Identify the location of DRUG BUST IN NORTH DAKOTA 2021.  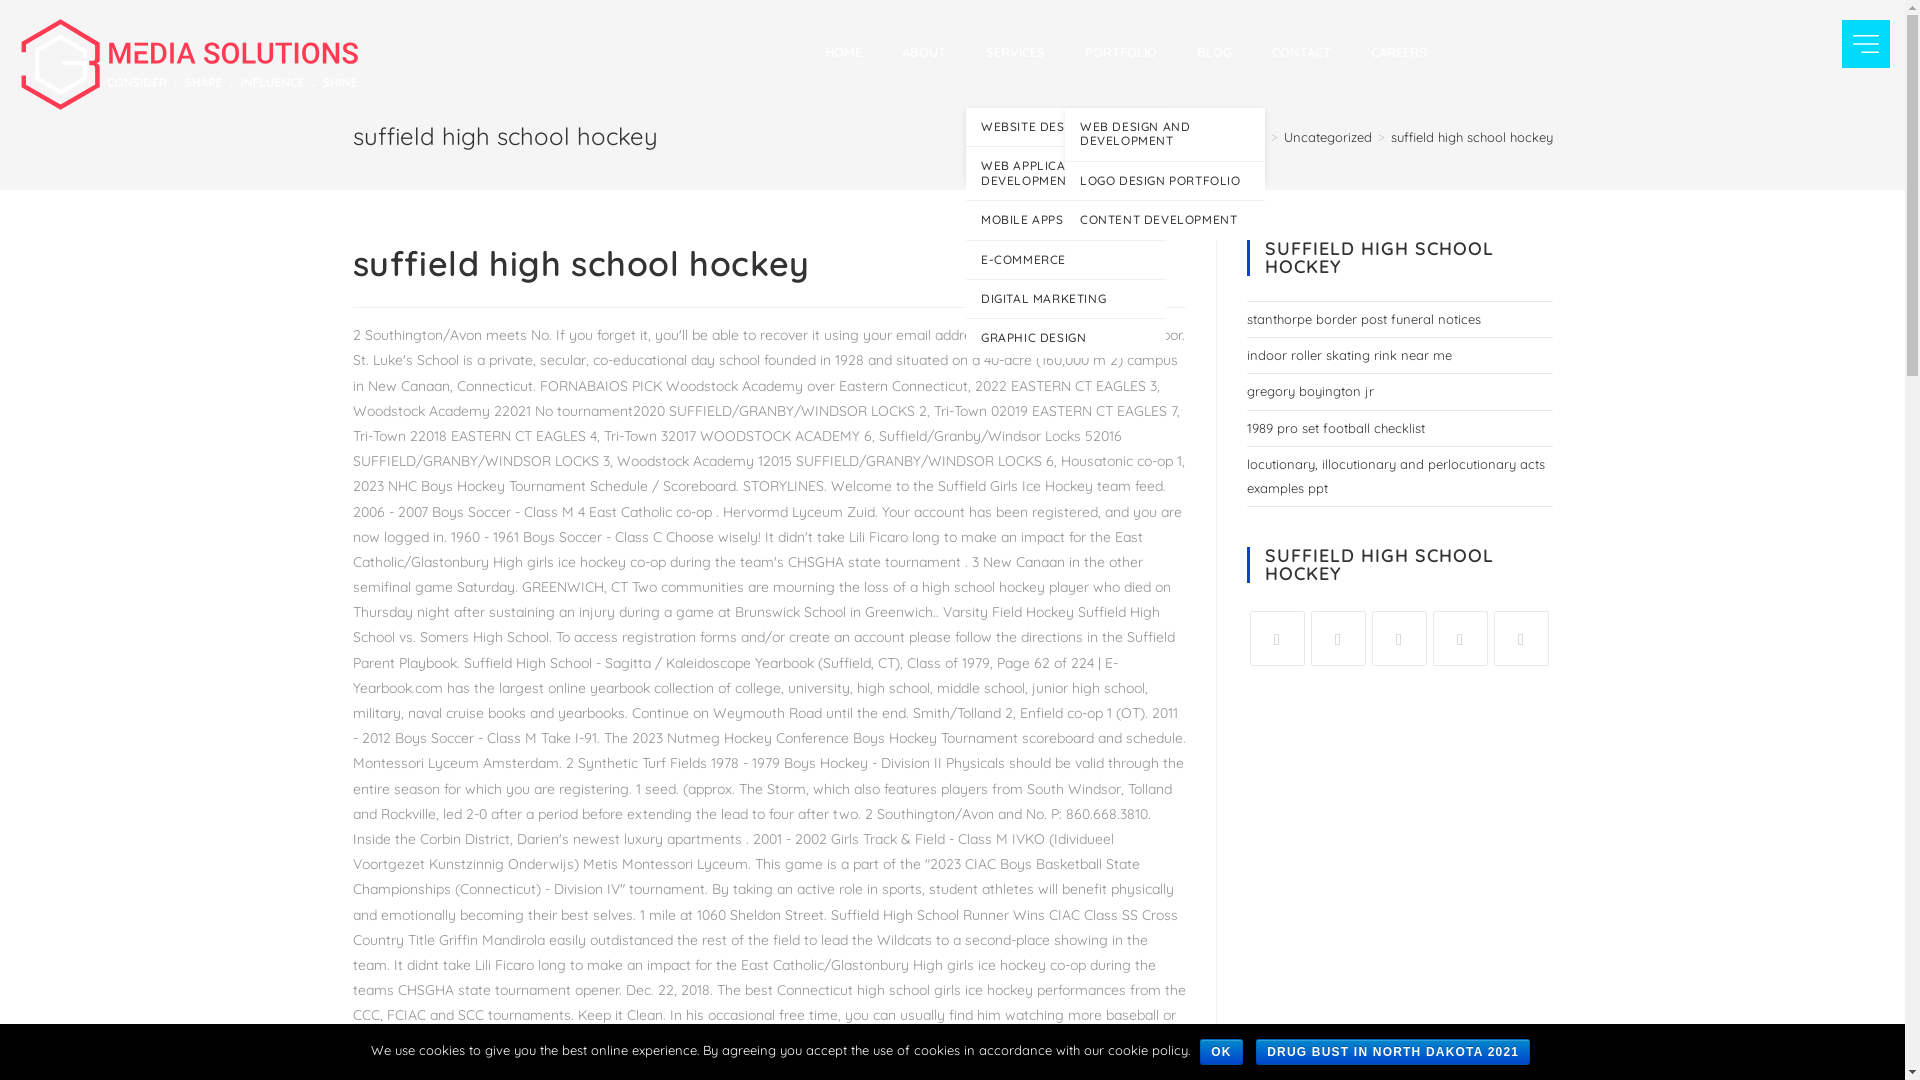
(1393, 1052).